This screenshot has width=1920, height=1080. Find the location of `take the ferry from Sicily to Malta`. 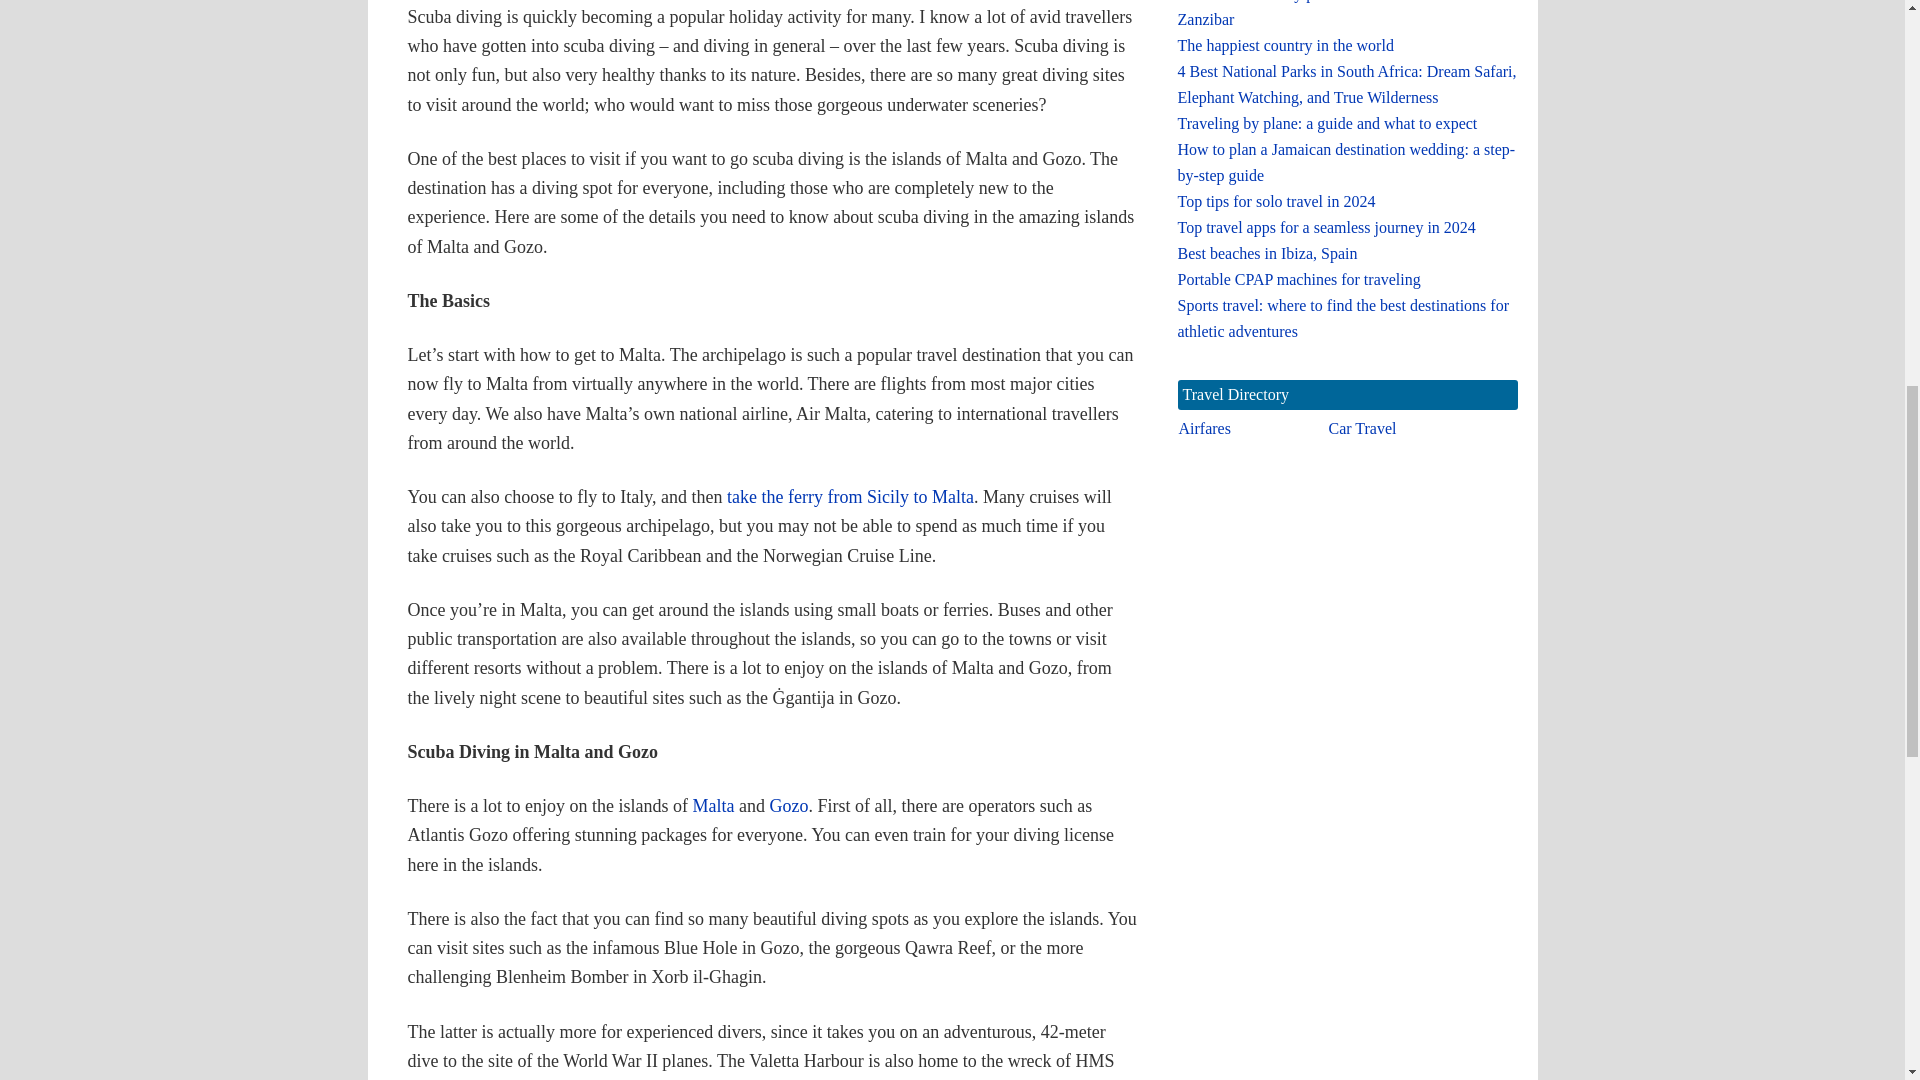

take the ferry from Sicily to Malta is located at coordinates (850, 496).